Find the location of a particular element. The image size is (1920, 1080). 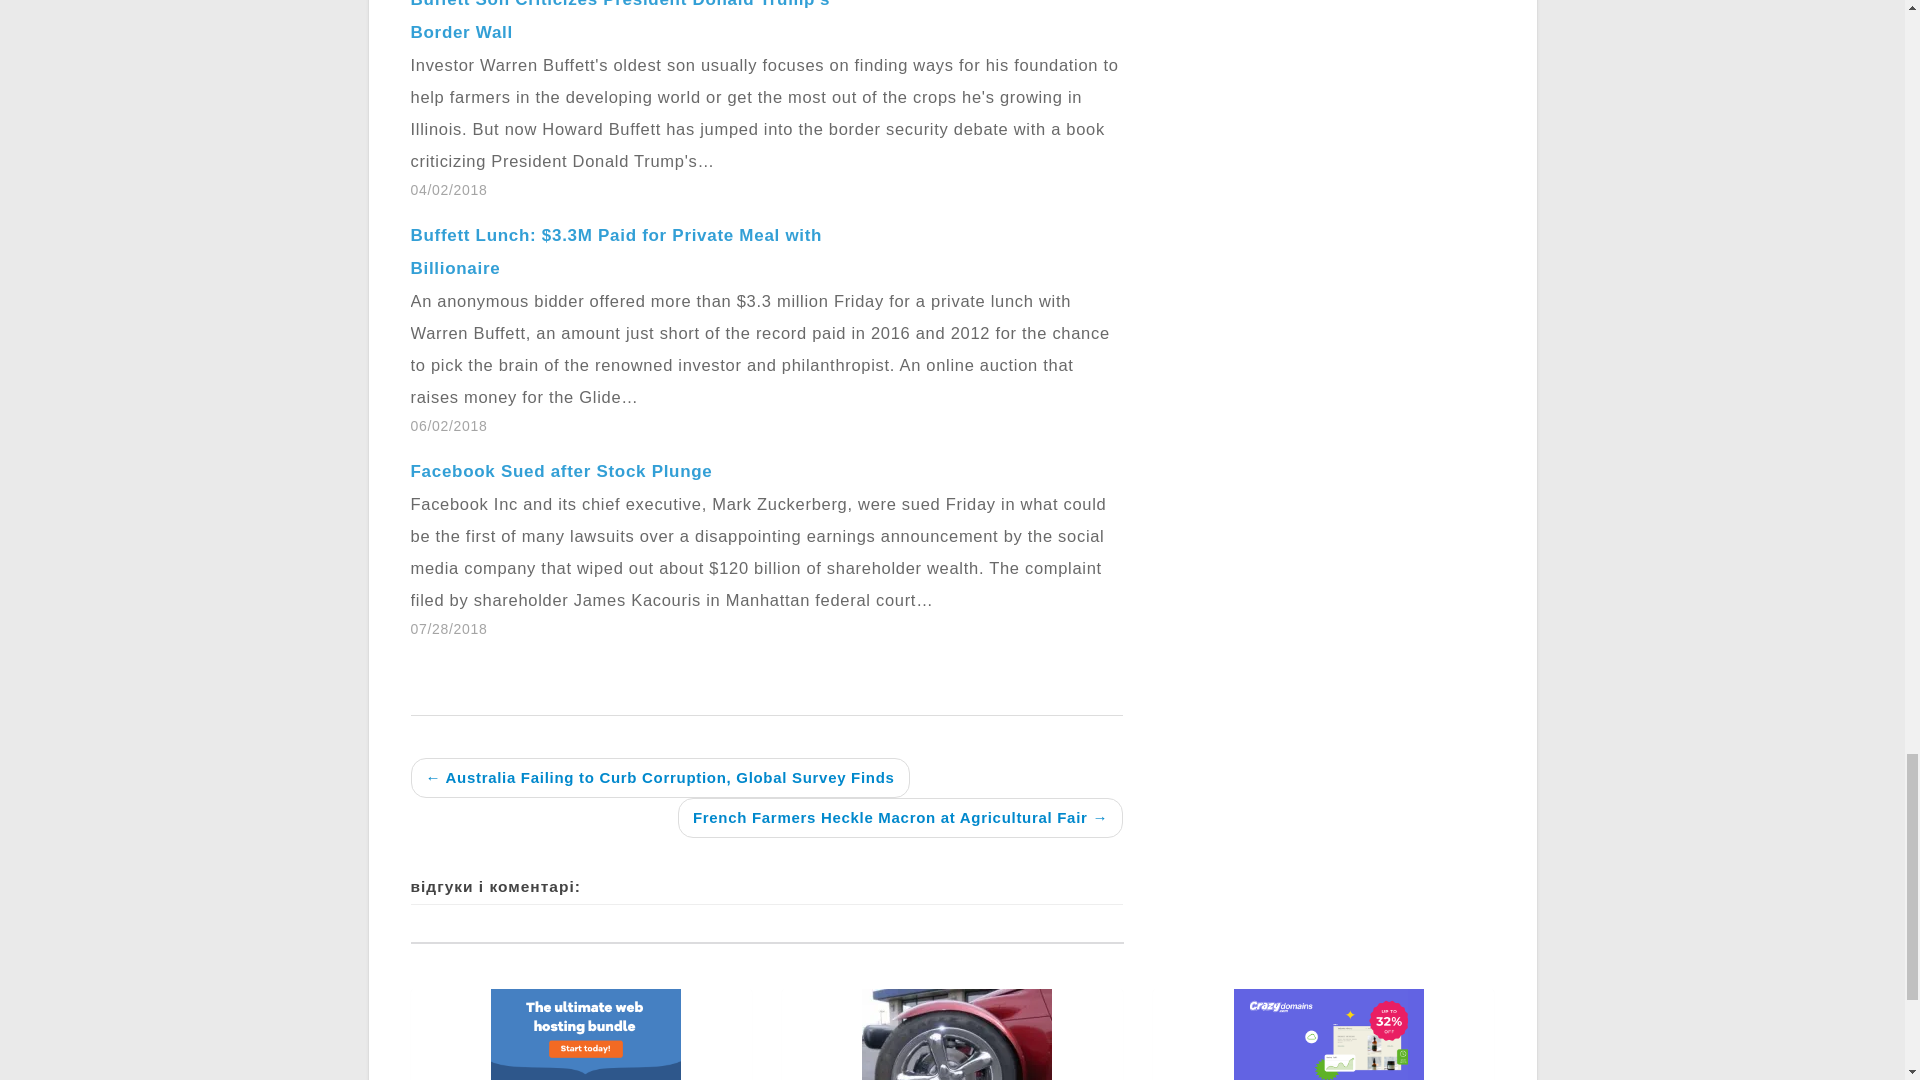

Facebook Sued after Stock Plunge is located at coordinates (561, 471).